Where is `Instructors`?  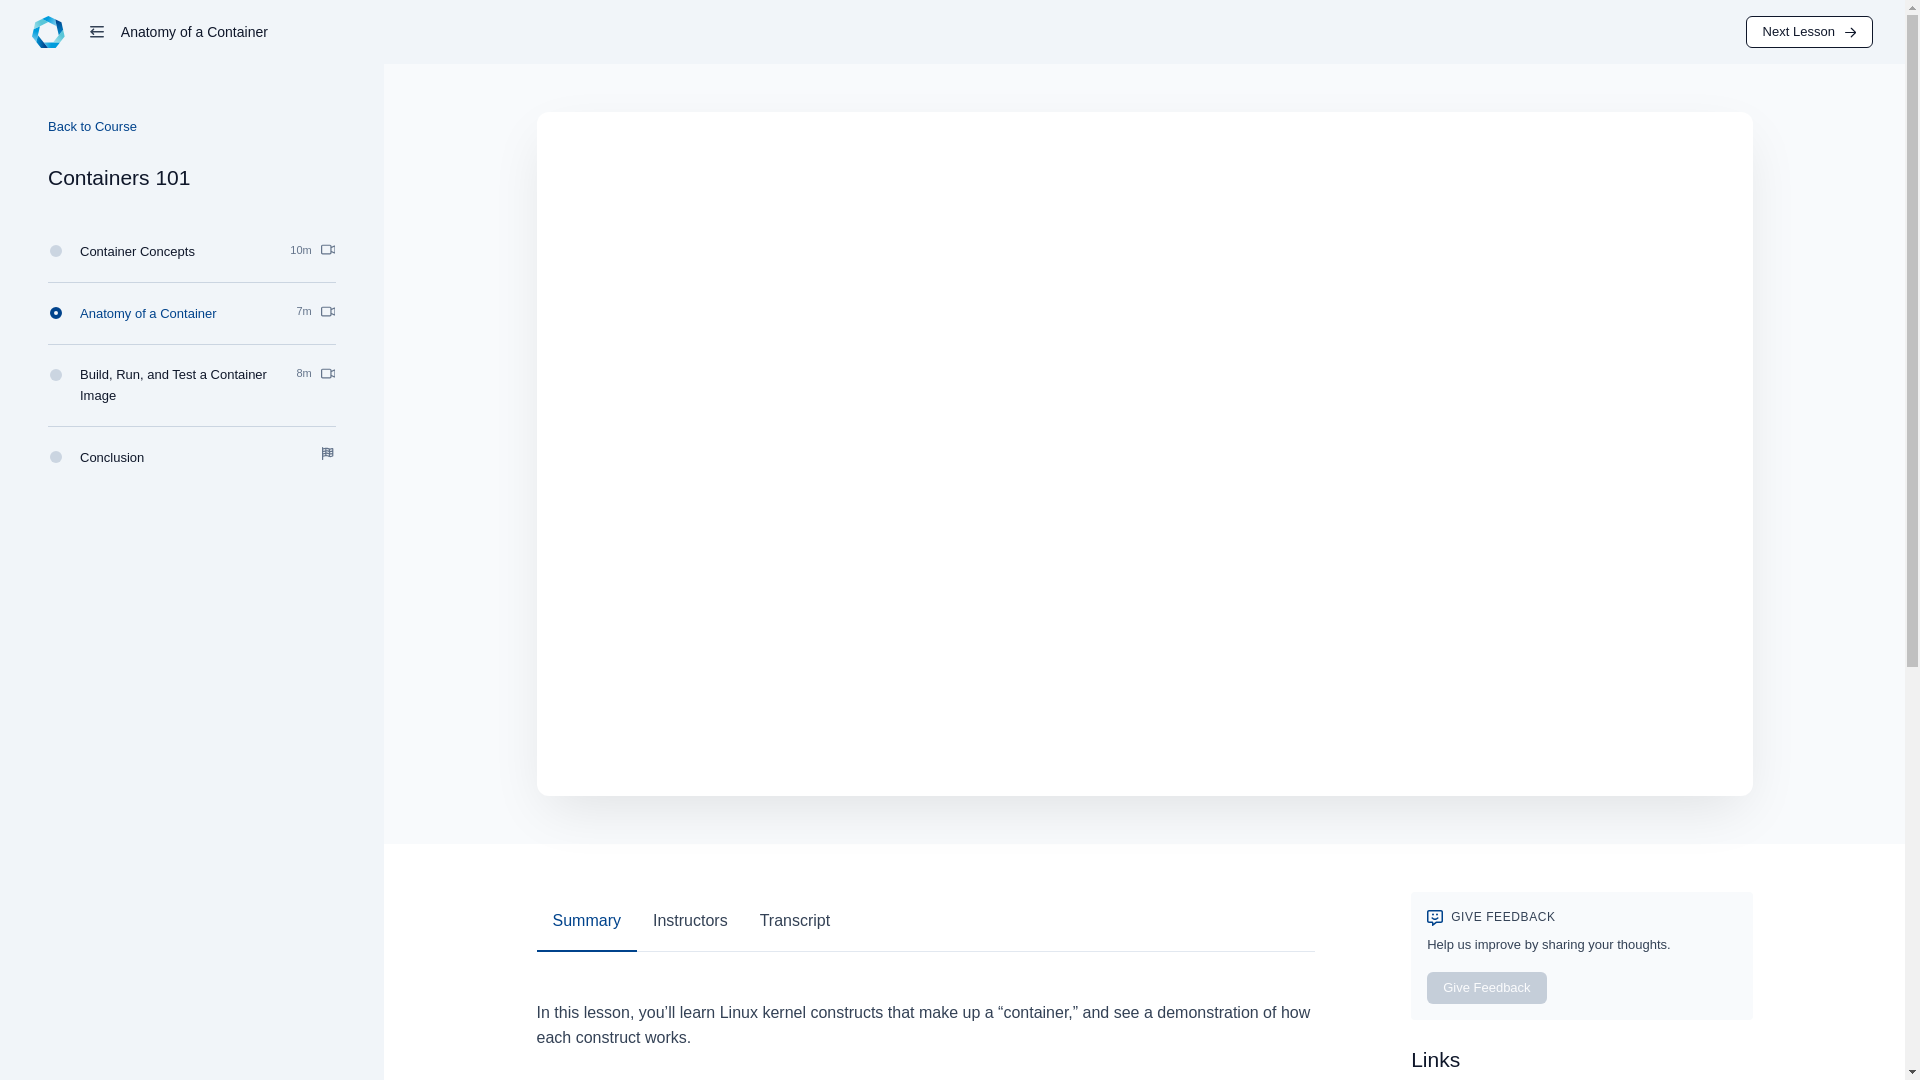
Instructors is located at coordinates (585, 922).